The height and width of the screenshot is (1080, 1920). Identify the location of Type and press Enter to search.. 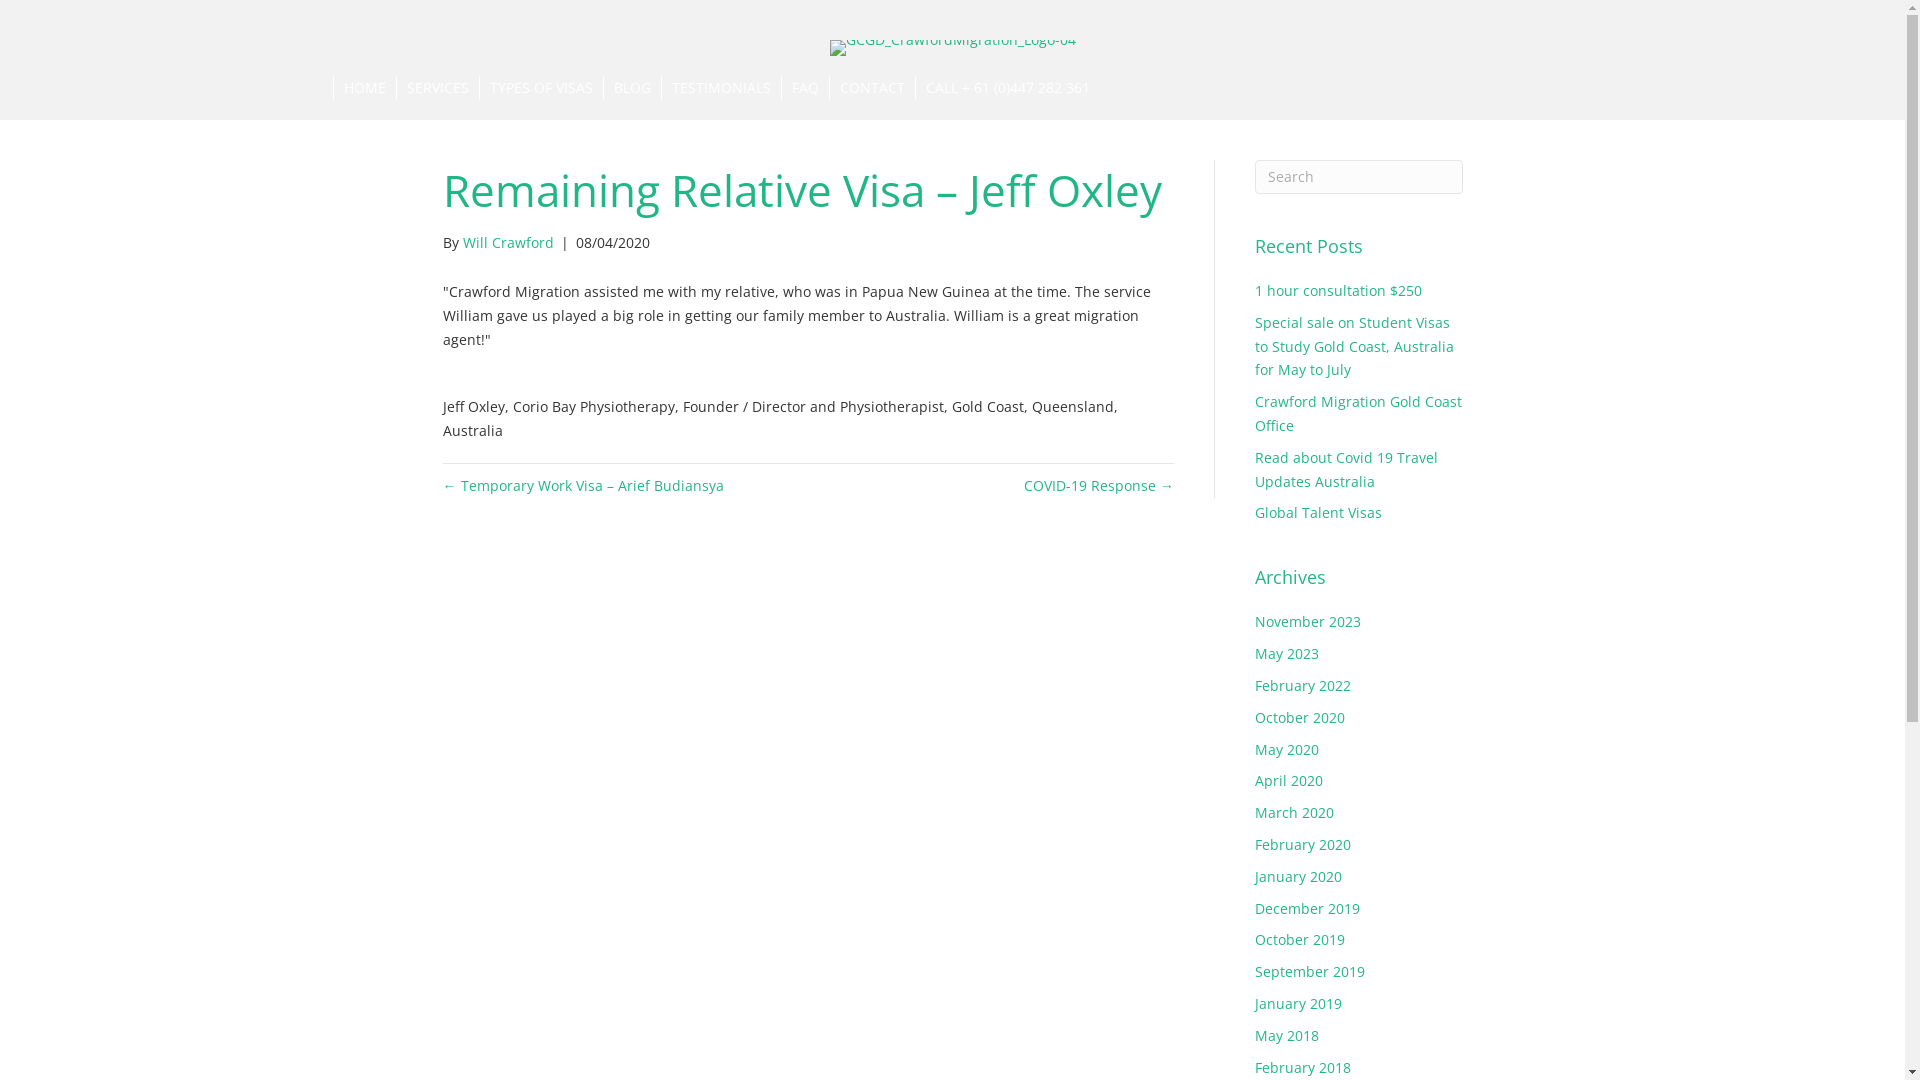
(1359, 177).